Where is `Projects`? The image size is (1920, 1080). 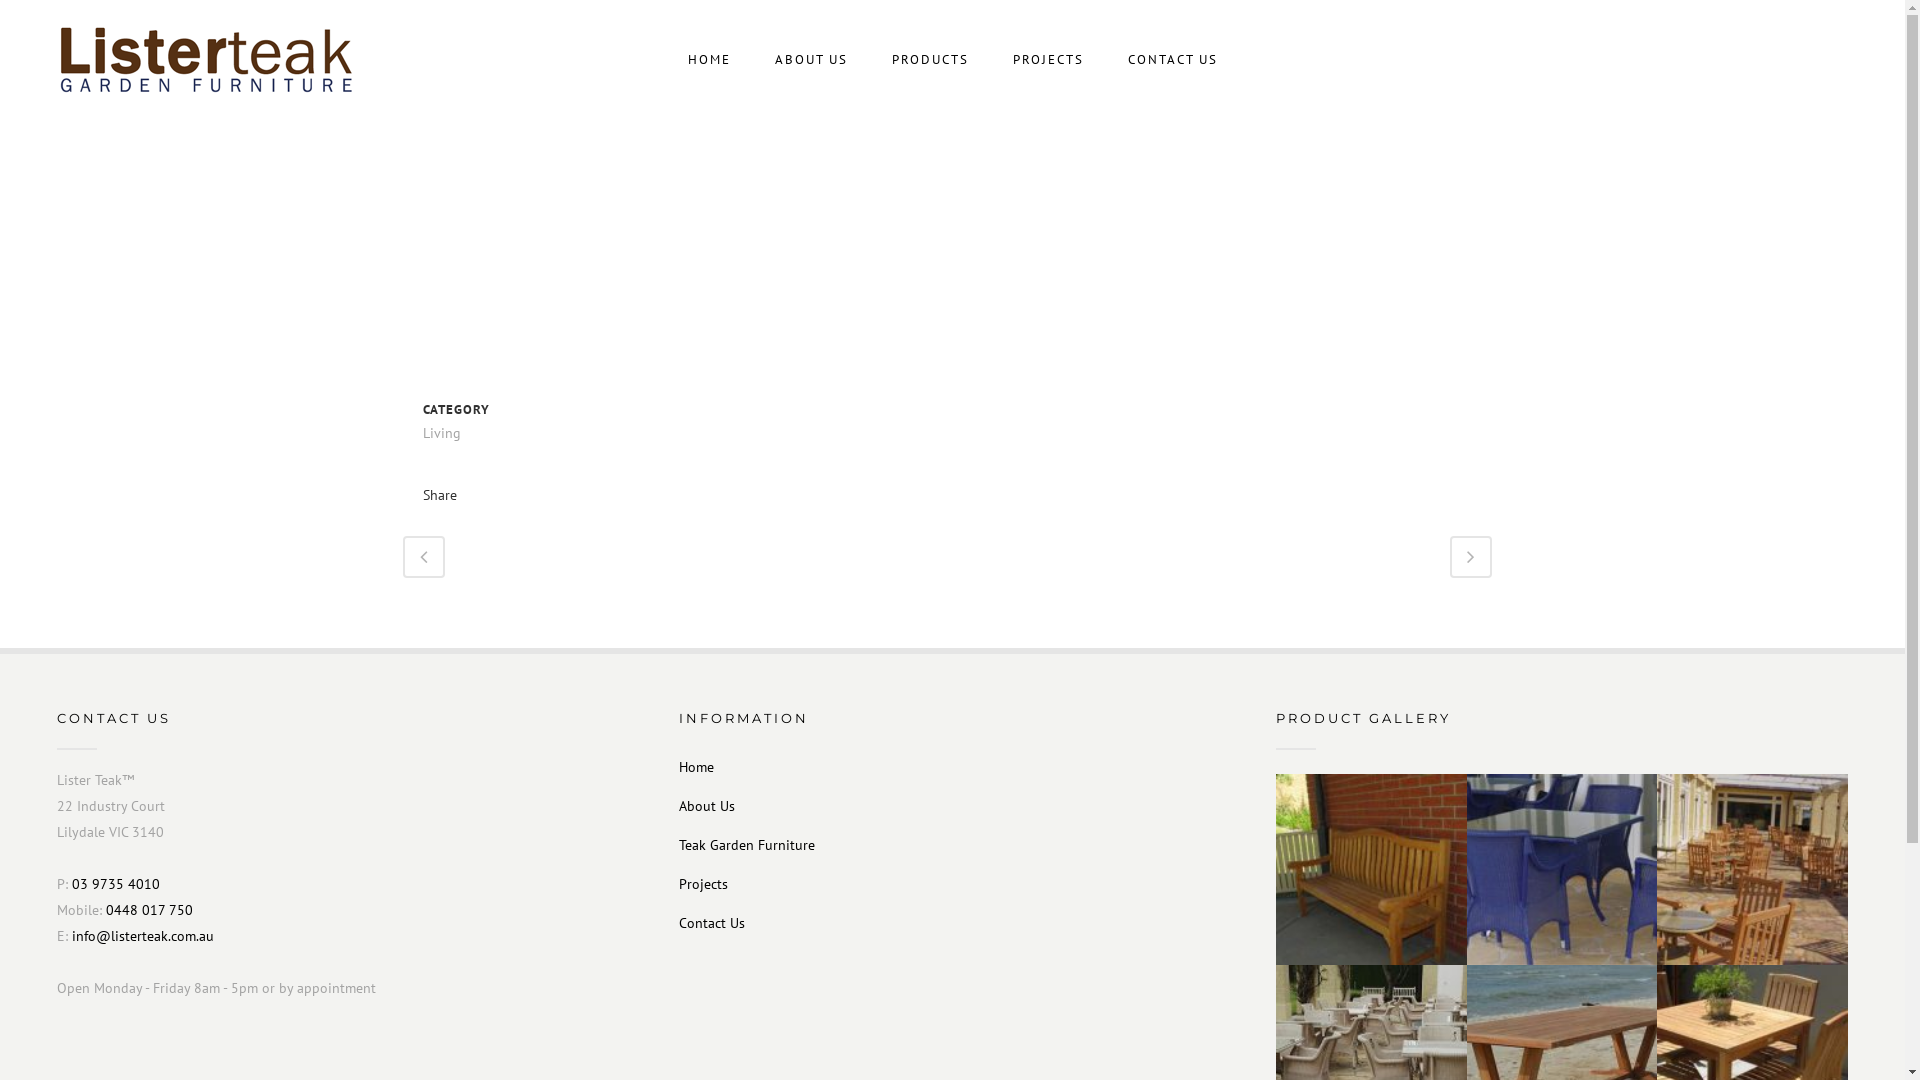
Projects is located at coordinates (962, 884).